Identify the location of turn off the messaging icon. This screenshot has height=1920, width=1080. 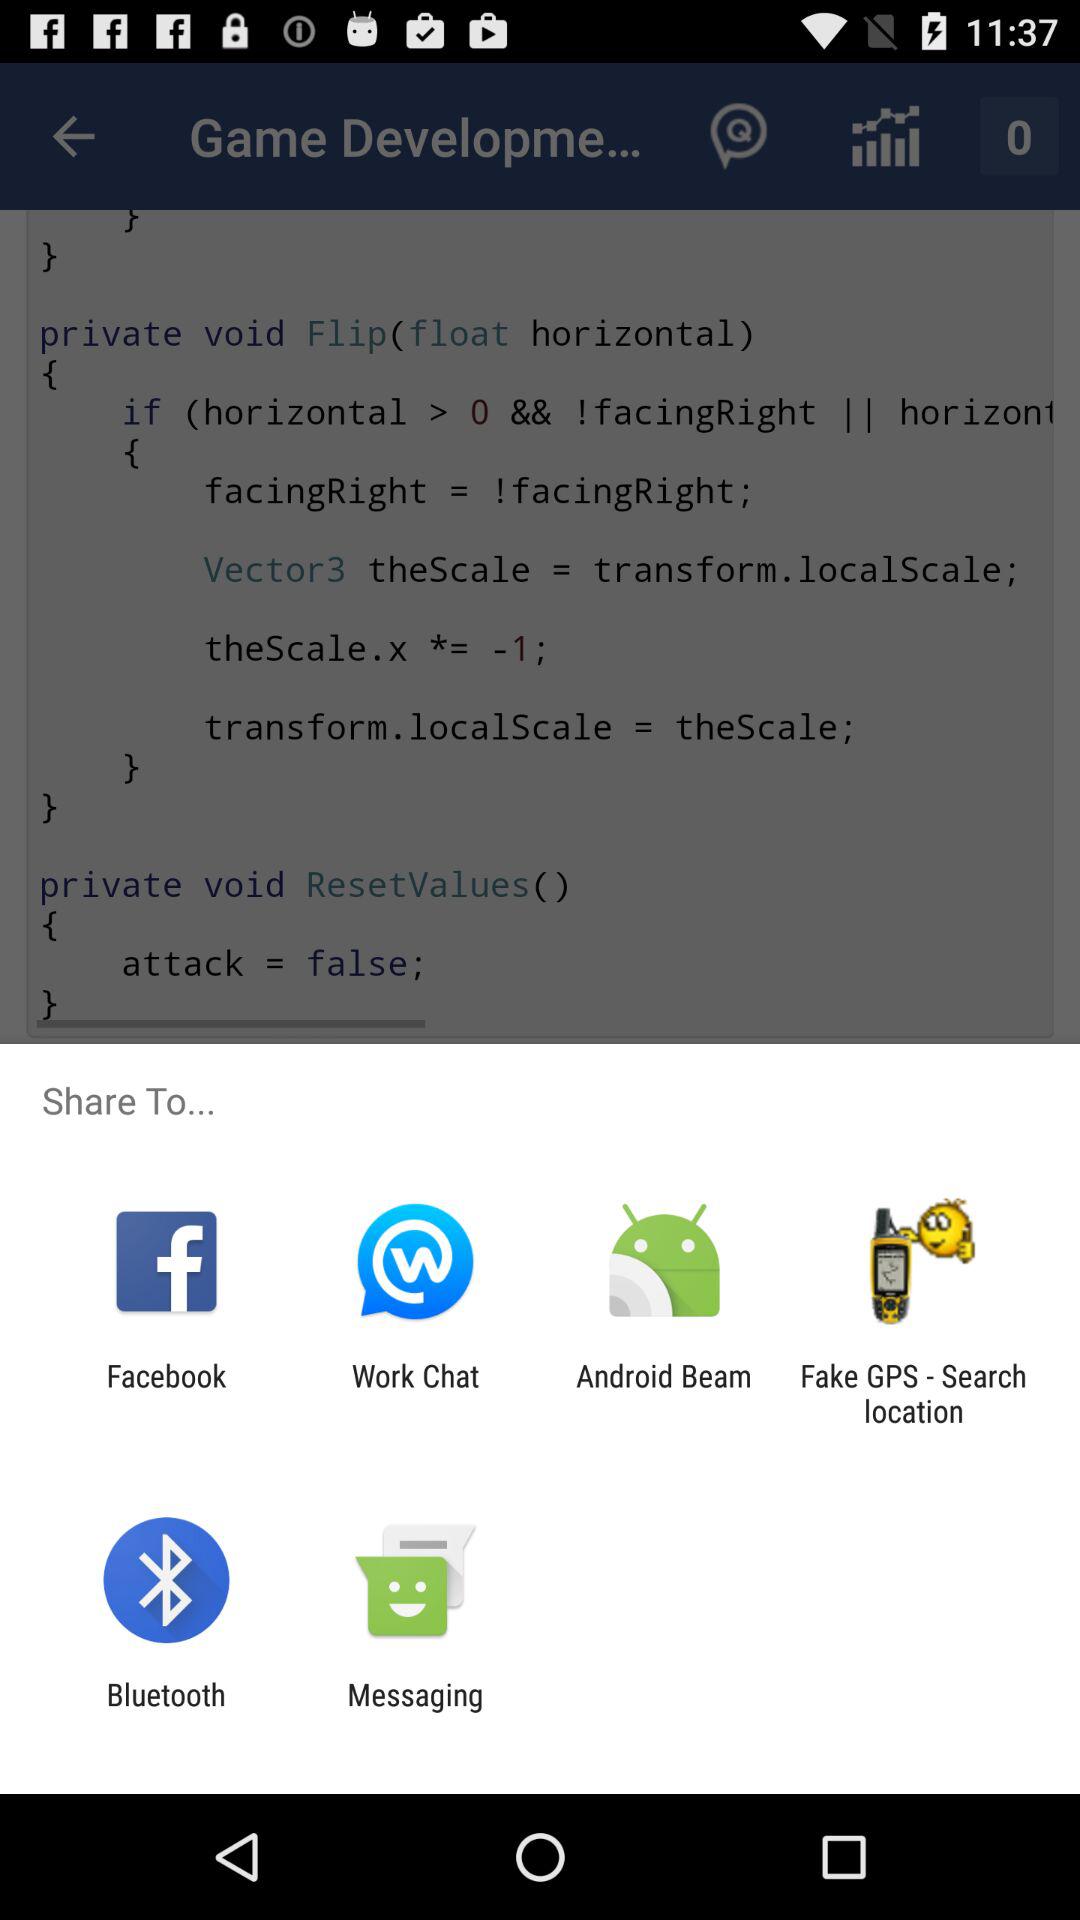
(415, 1712).